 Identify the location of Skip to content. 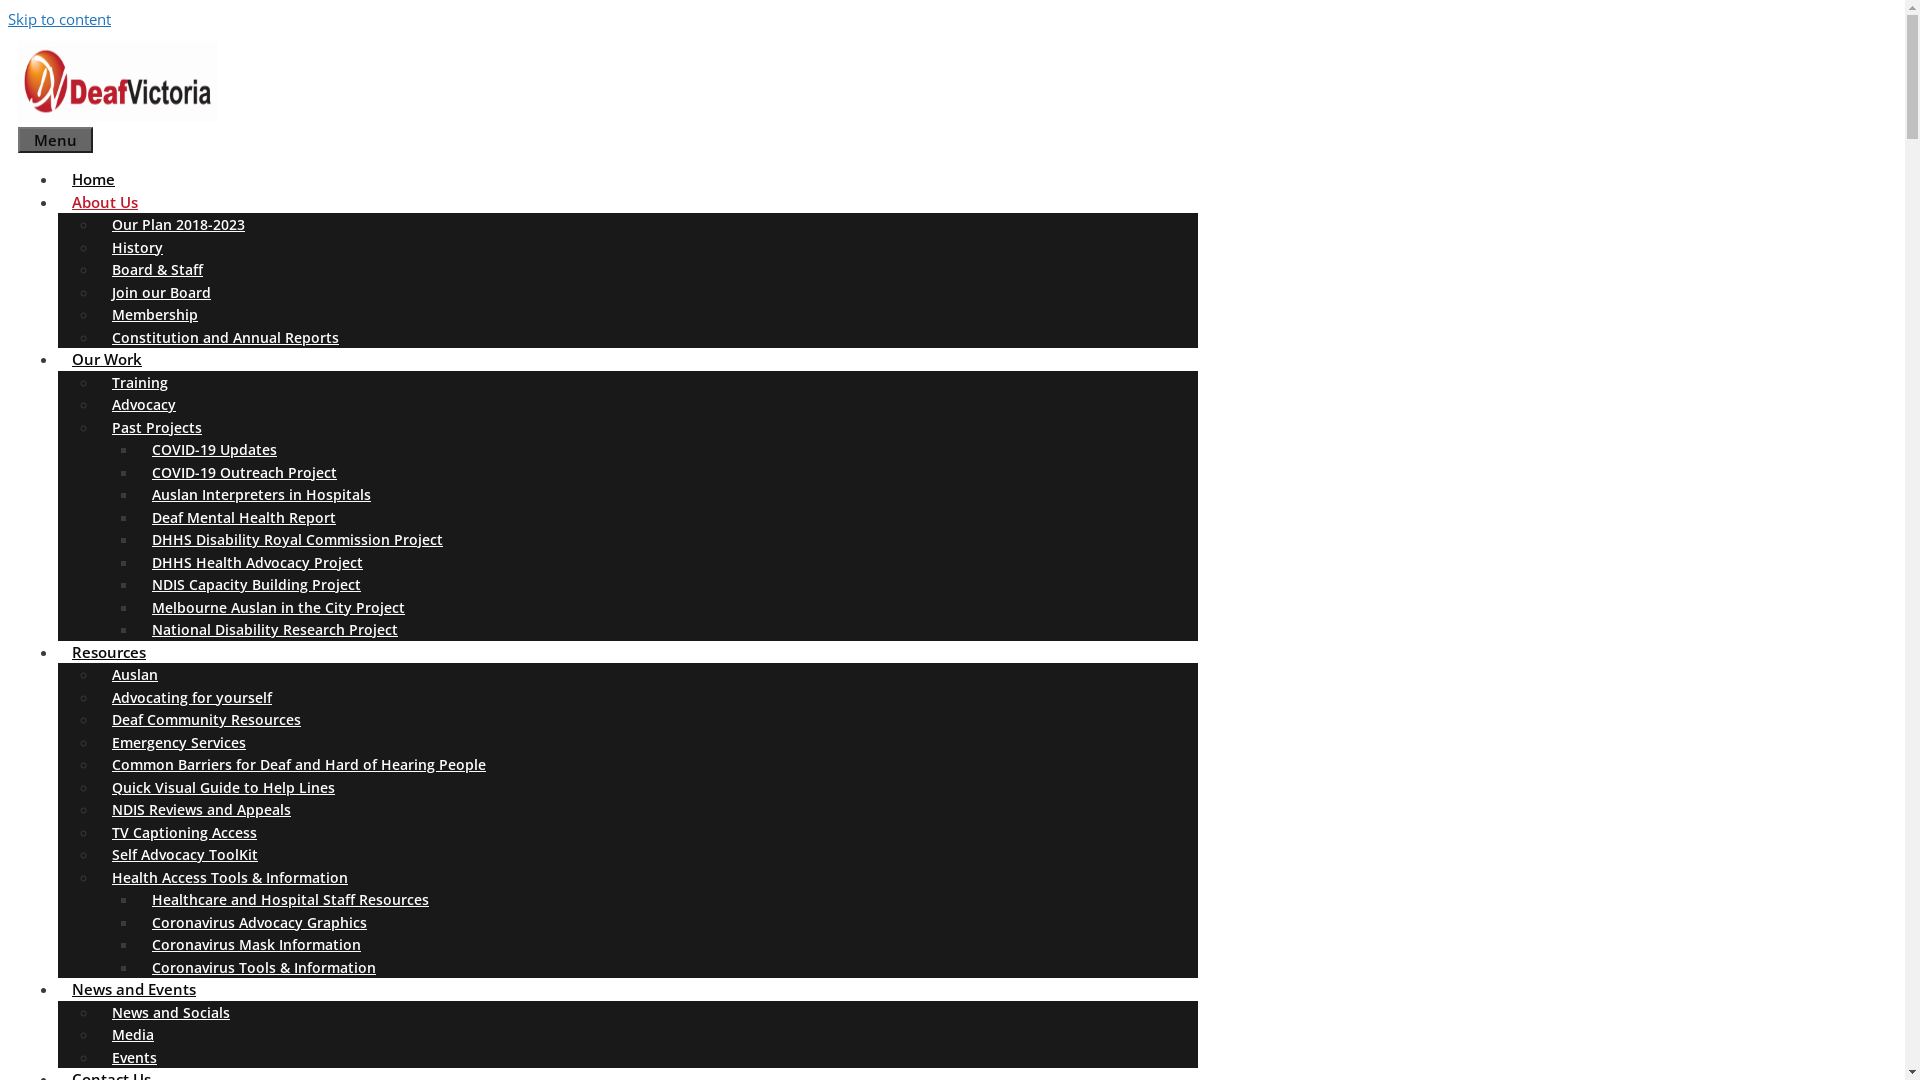
(60, 19).